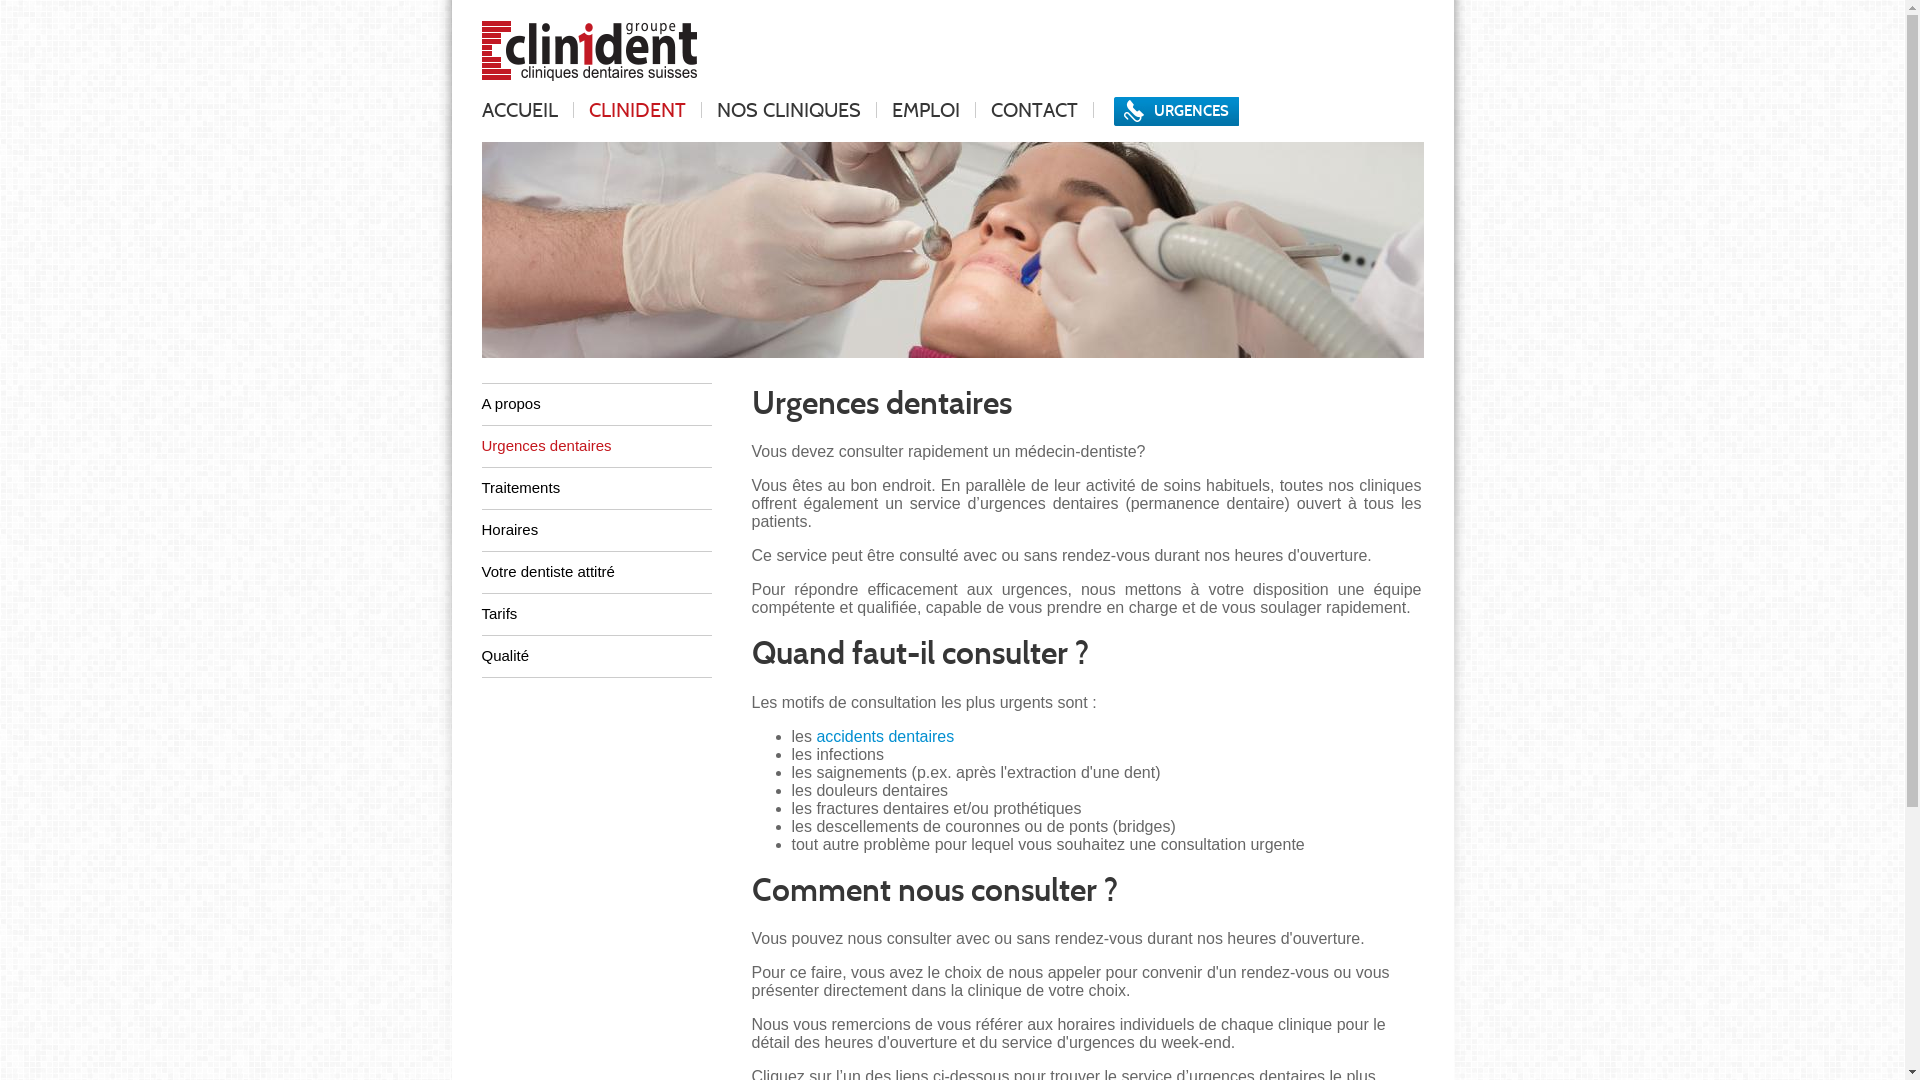 Image resolution: width=1920 pixels, height=1080 pixels. What do you see at coordinates (597, 488) in the screenshot?
I see `Traitements` at bounding box center [597, 488].